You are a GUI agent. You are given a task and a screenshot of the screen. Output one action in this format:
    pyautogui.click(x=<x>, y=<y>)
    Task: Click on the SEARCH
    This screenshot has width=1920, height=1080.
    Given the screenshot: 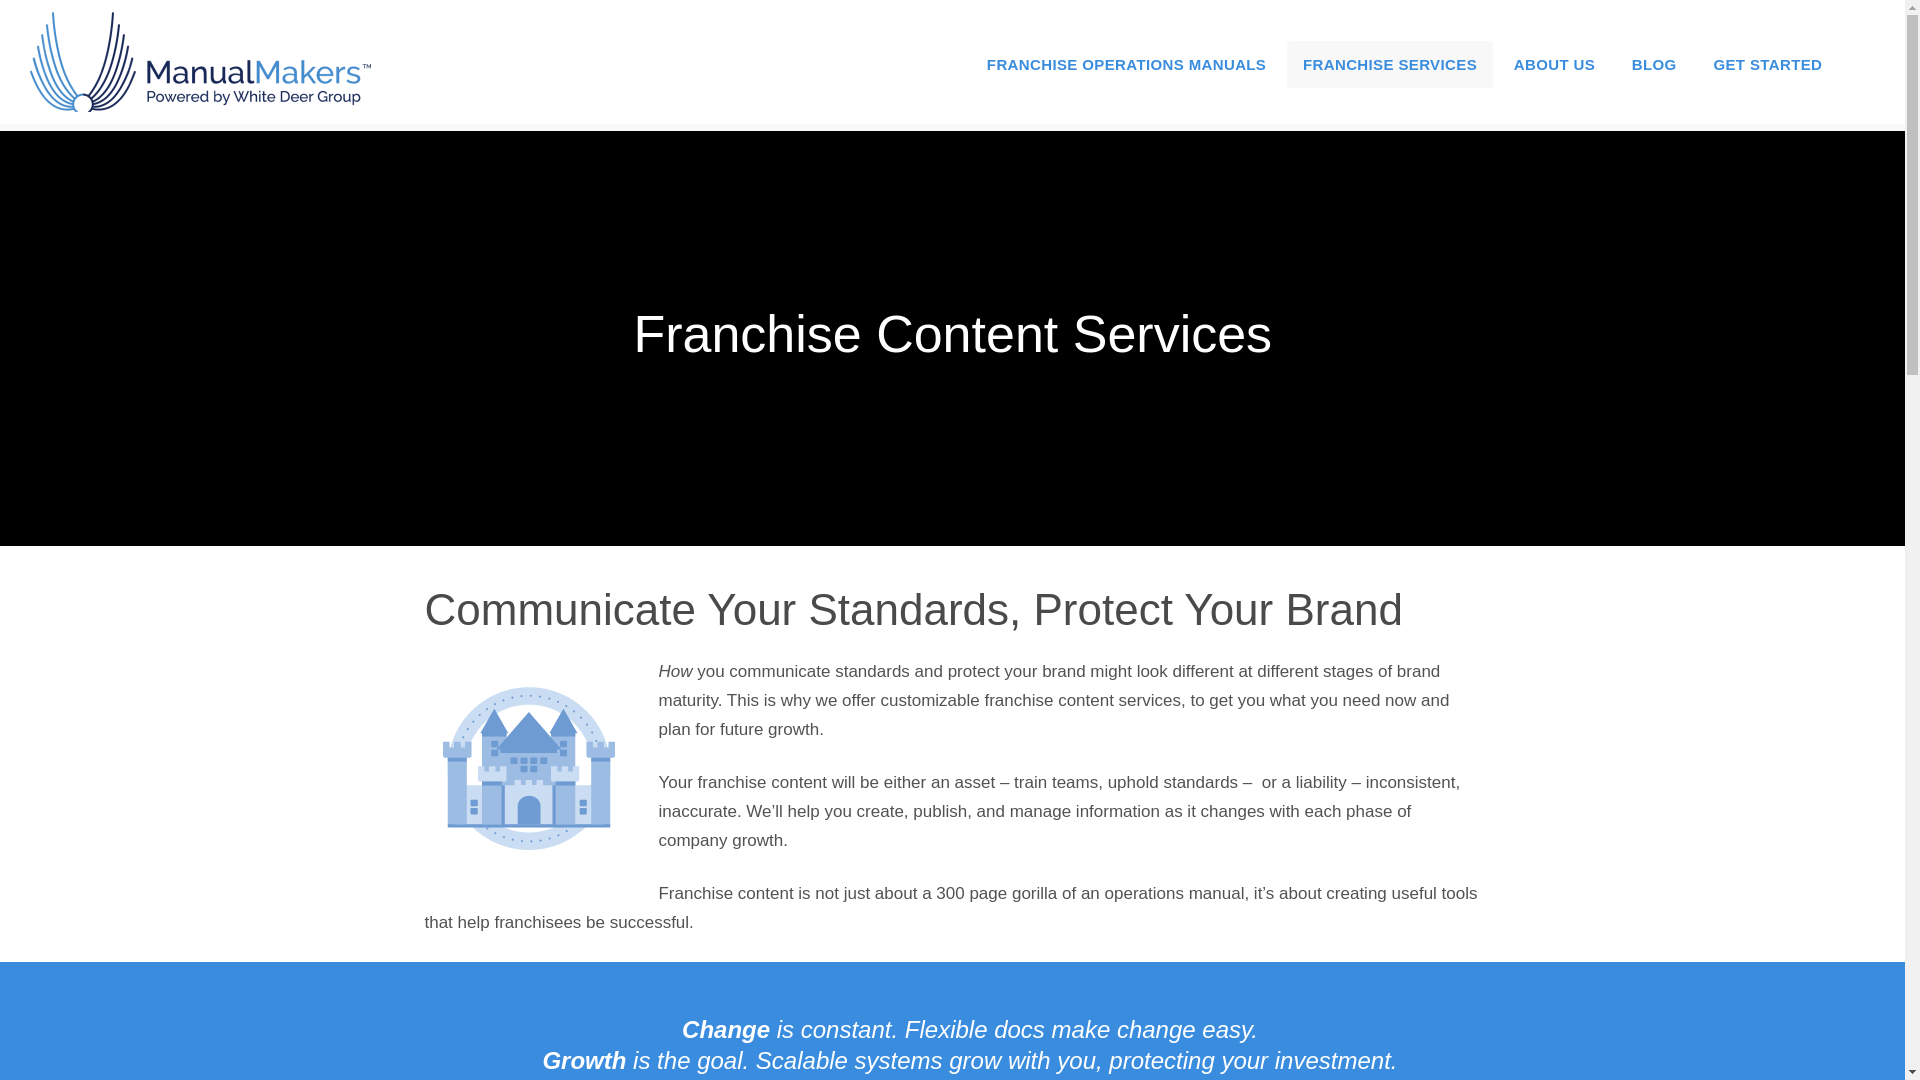 What is the action you would take?
    pyautogui.click(x=1859, y=54)
    